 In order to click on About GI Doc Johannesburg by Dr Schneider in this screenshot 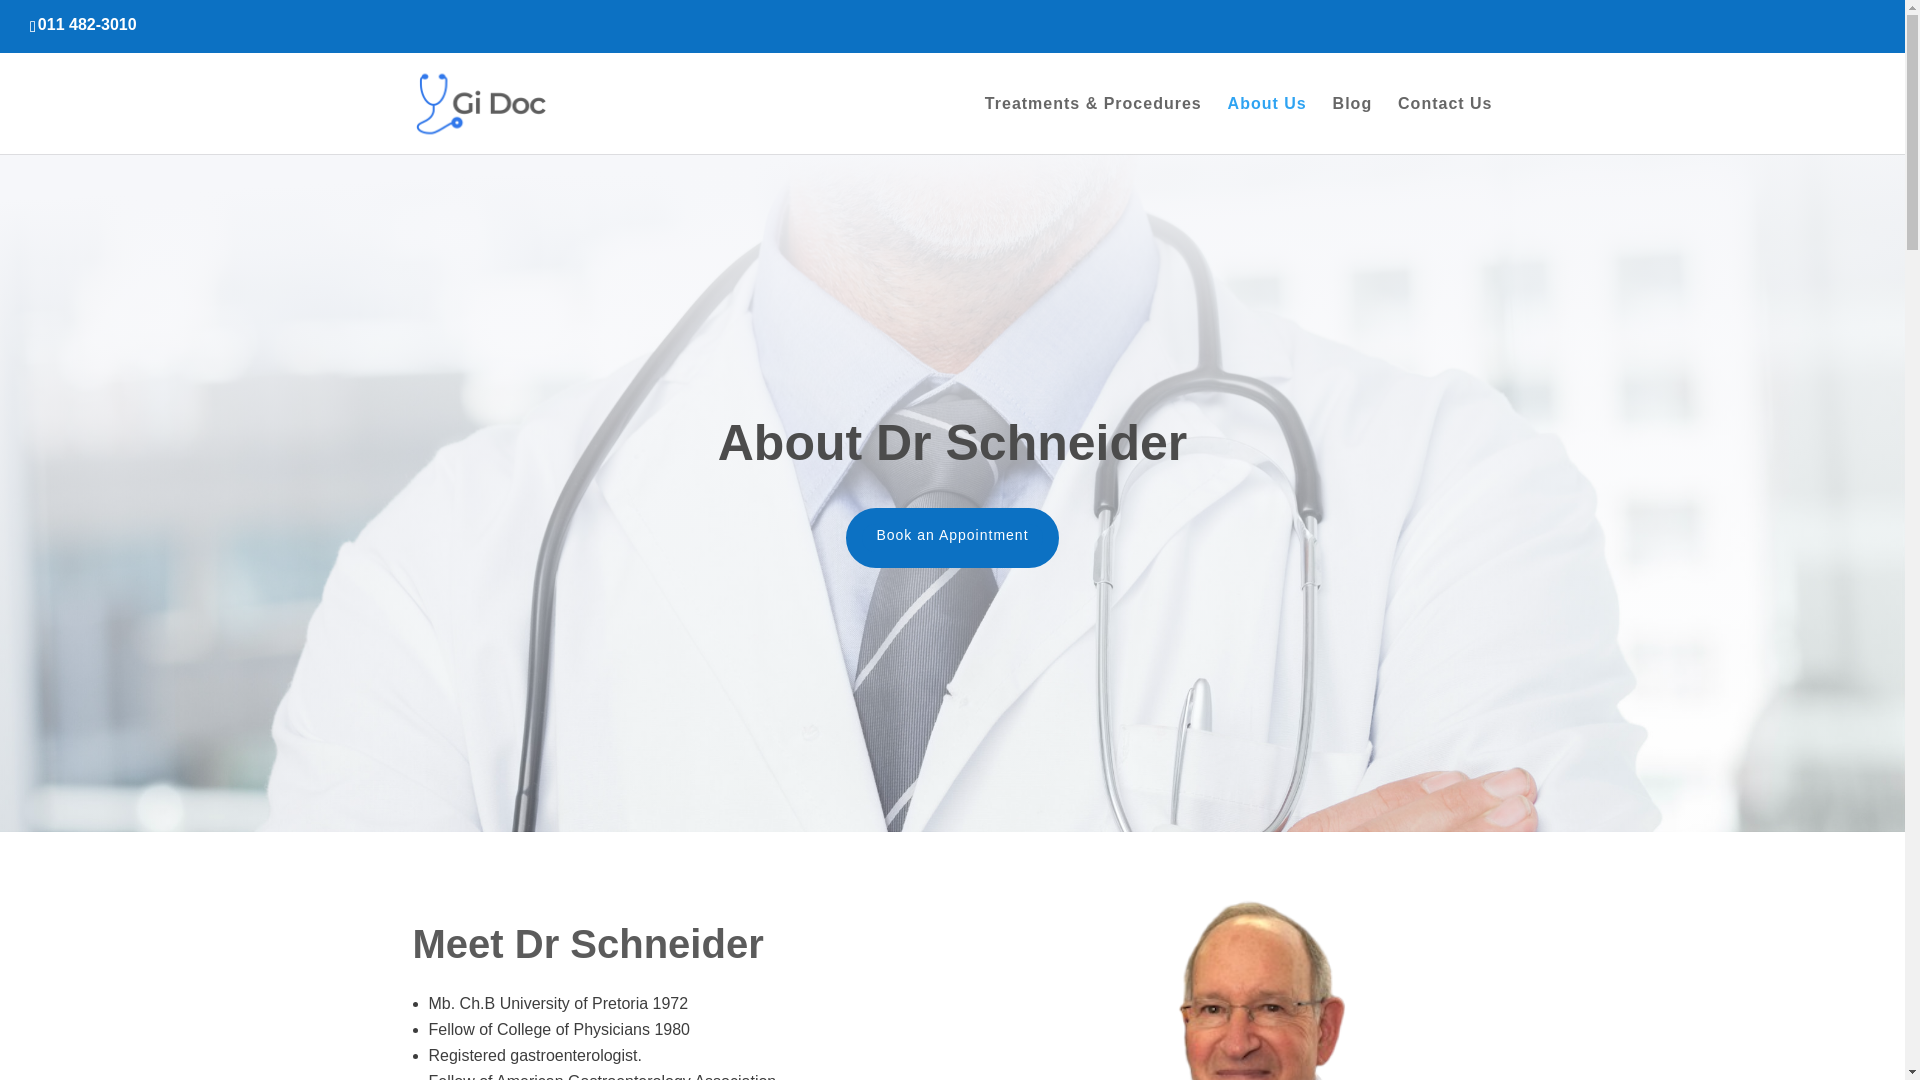, I will do `click(1237, 972)`.